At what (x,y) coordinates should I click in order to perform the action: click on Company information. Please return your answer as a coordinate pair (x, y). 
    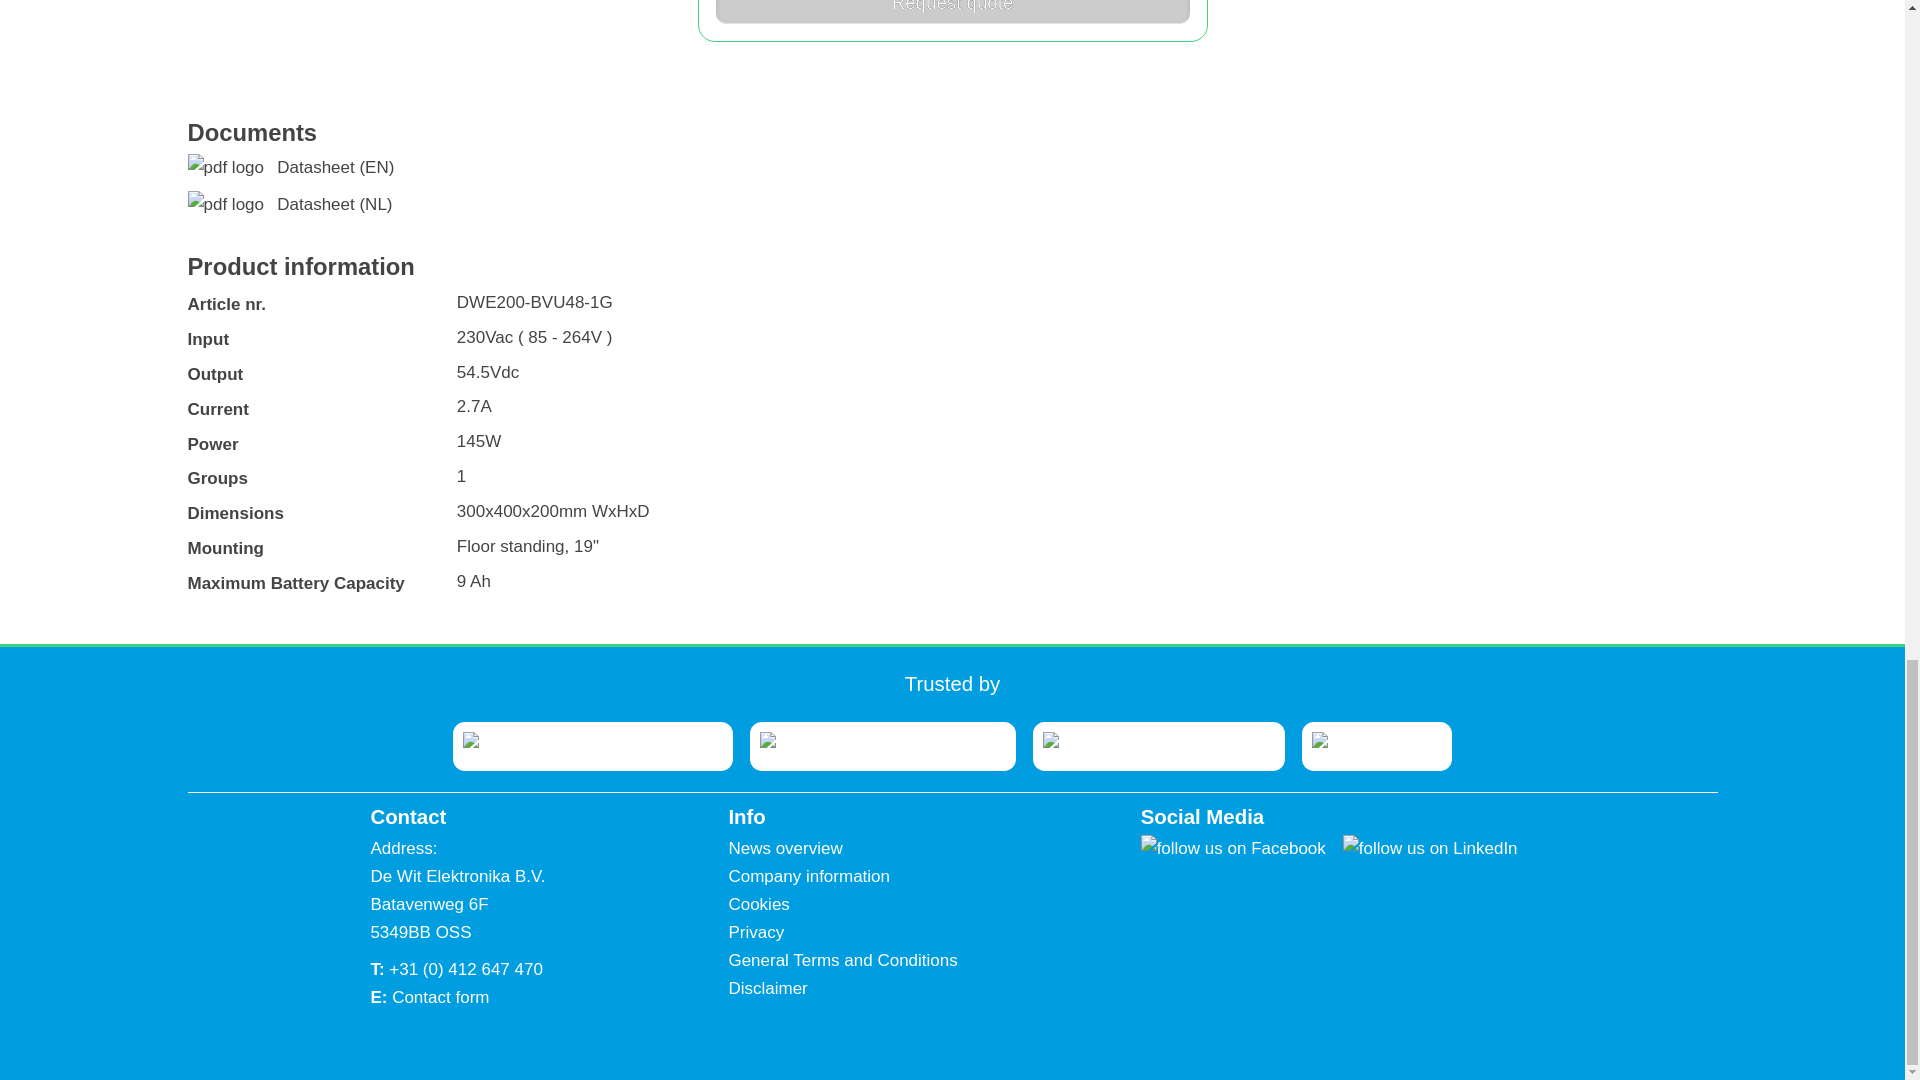
    Looking at the image, I should click on (808, 876).